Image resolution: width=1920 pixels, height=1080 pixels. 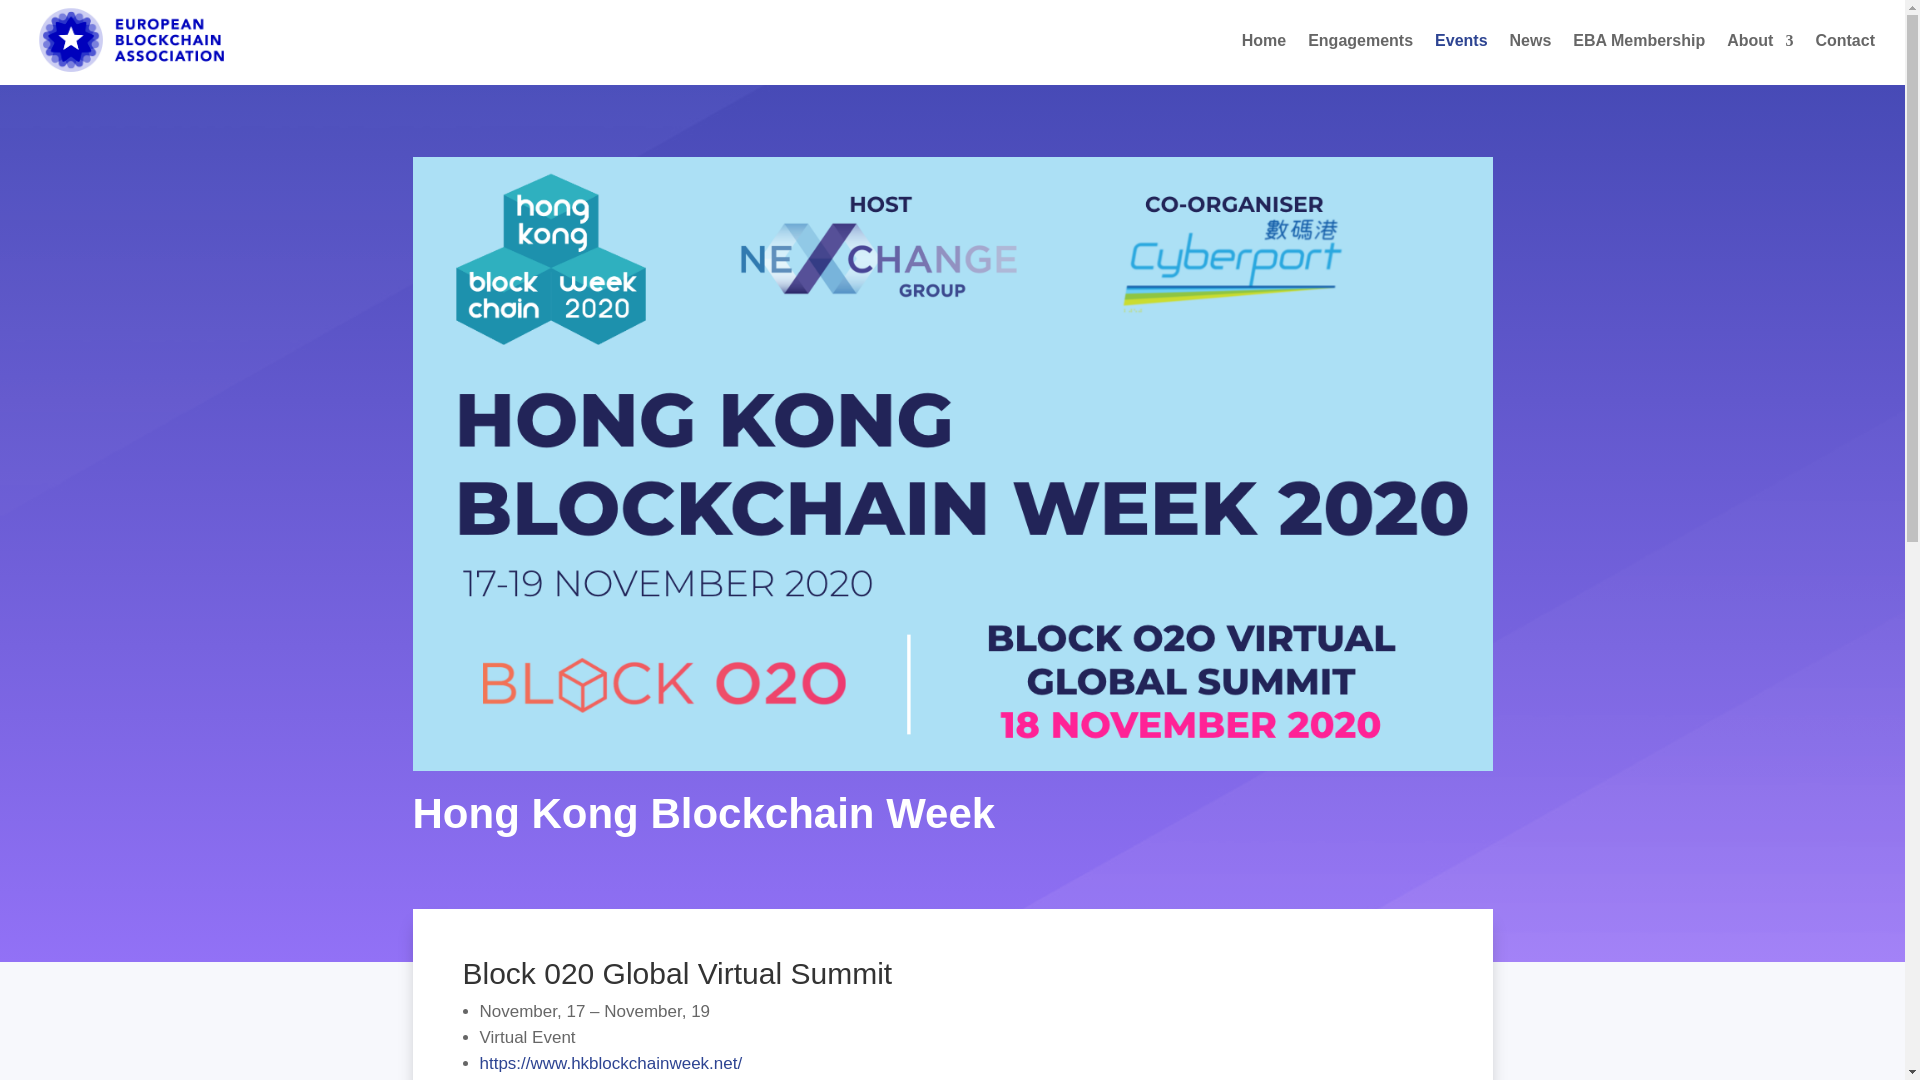 I want to click on EBA Membership, so click(x=1638, y=60).